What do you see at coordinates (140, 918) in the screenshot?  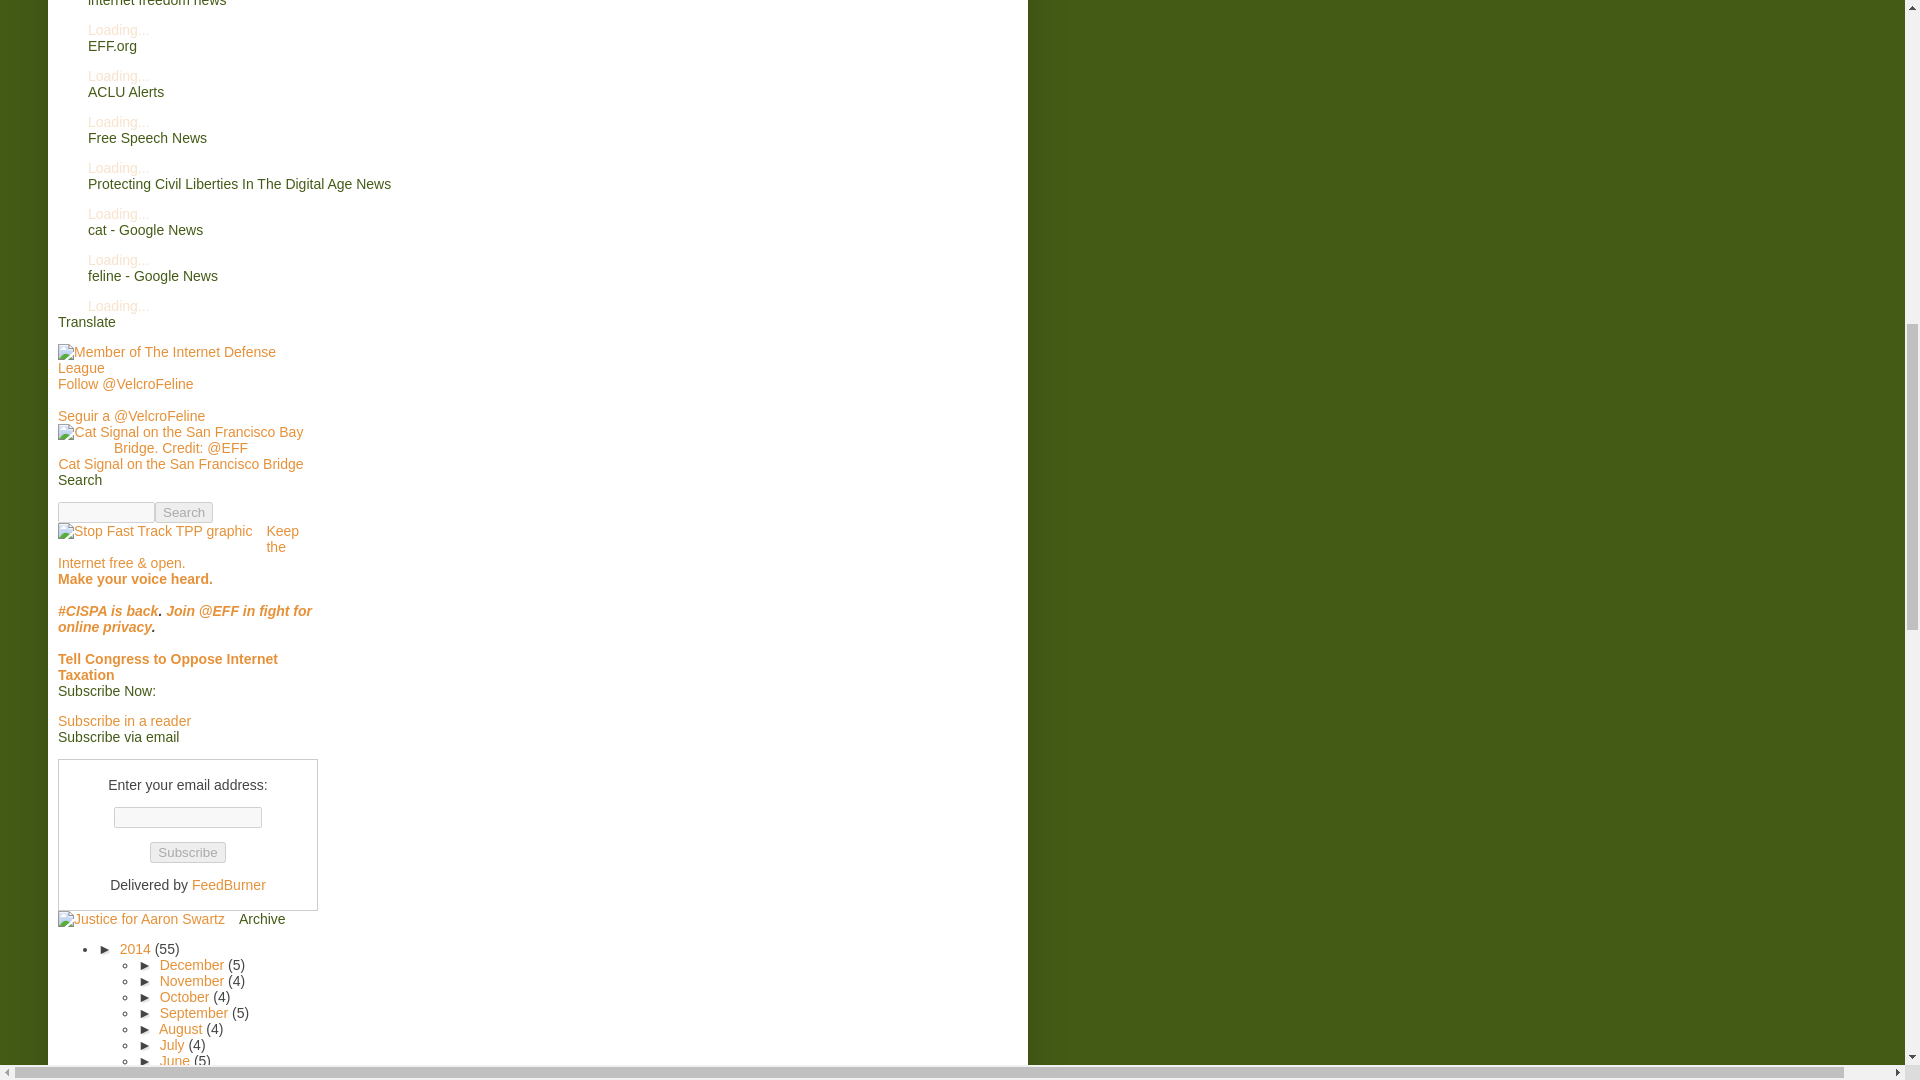 I see `Justice for Aaron Swartz` at bounding box center [140, 918].